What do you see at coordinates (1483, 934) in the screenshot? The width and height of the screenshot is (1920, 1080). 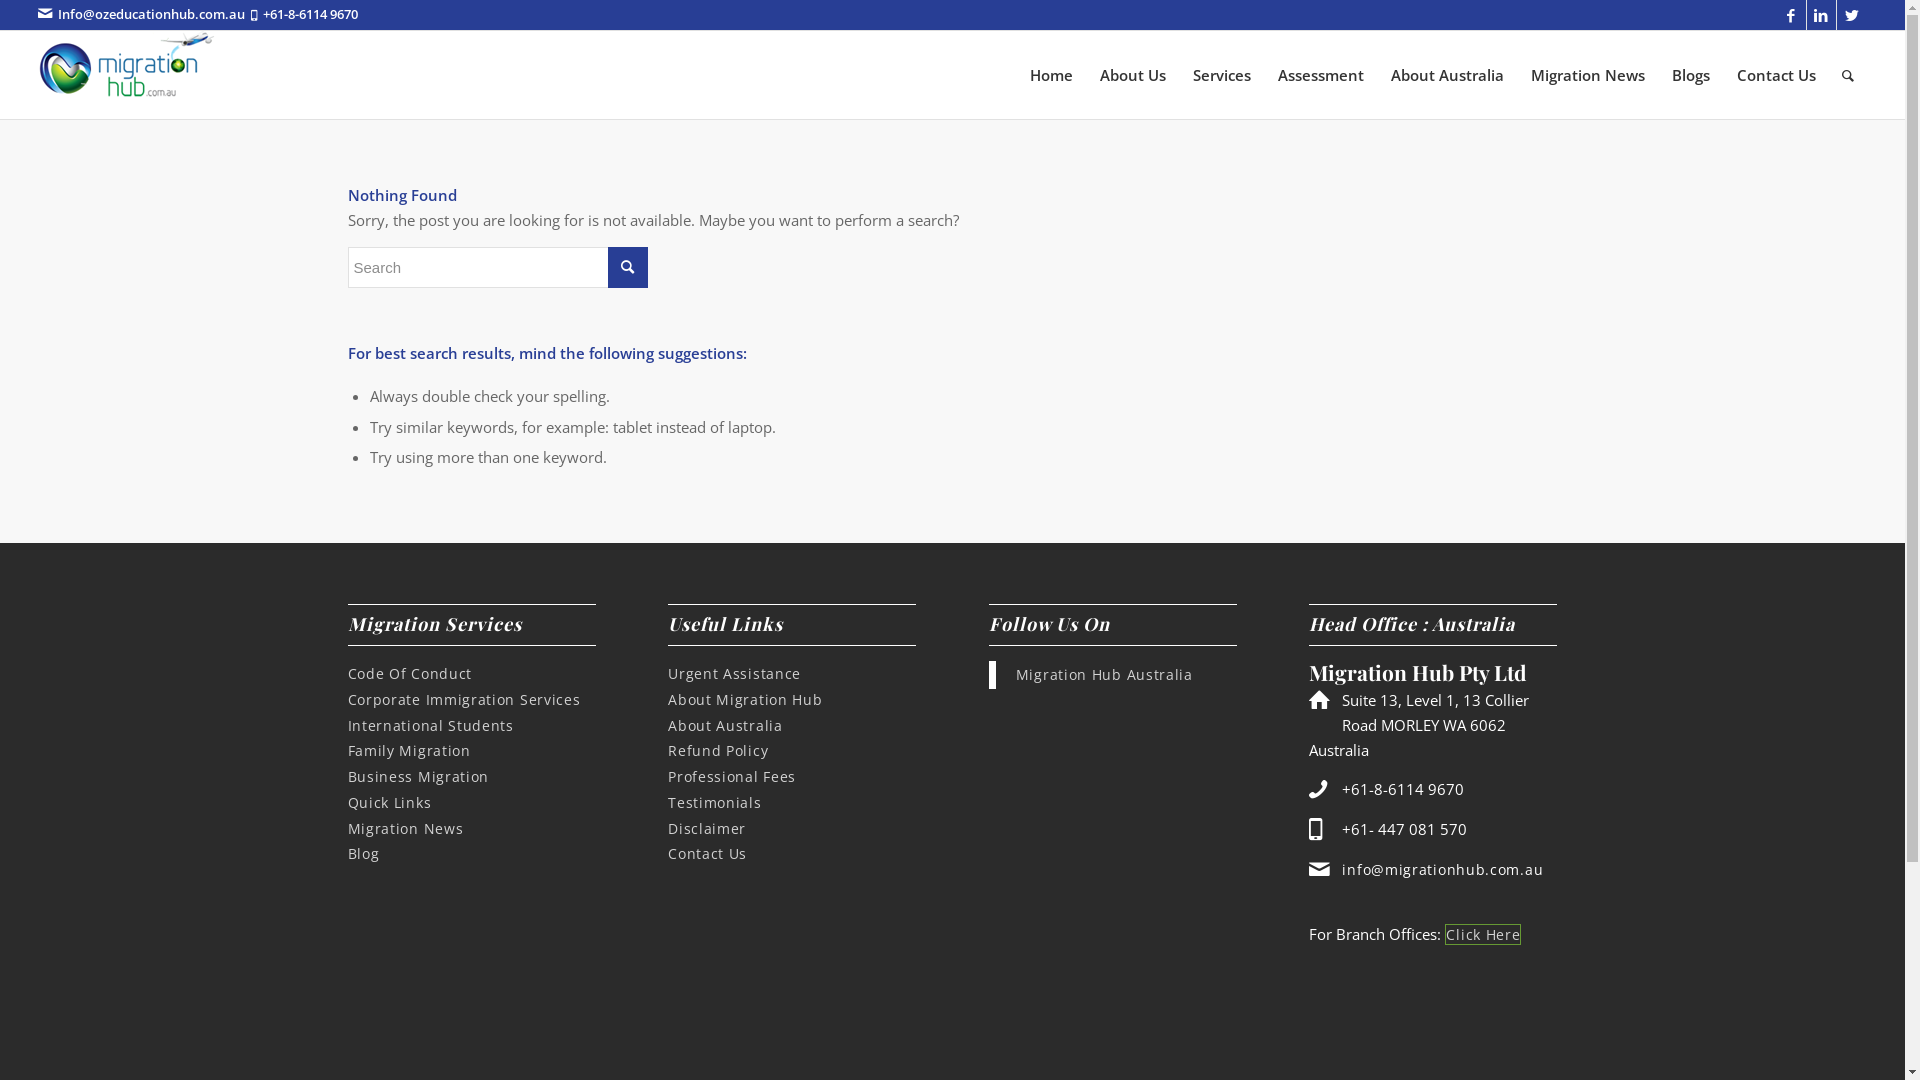 I see `Click Here` at bounding box center [1483, 934].